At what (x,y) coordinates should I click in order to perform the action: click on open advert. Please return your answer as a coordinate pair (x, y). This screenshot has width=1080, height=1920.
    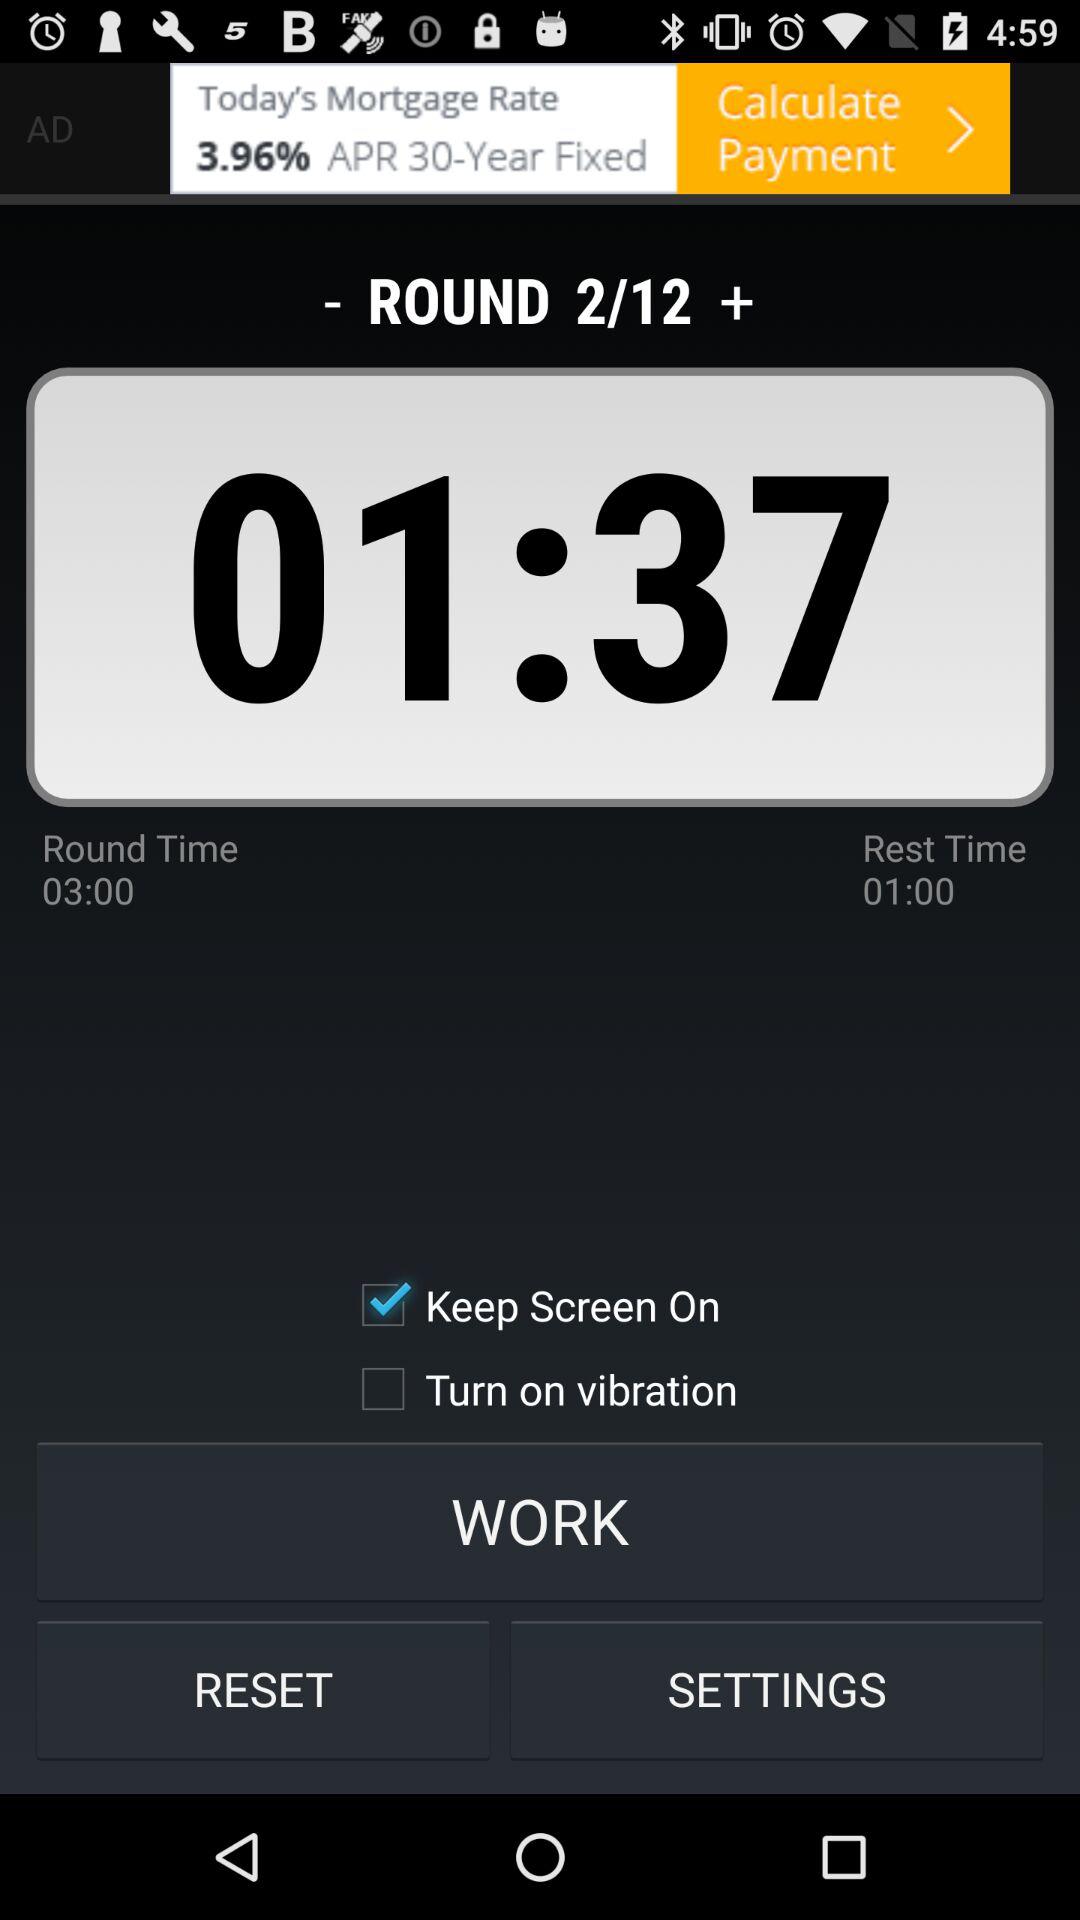
    Looking at the image, I should click on (590, 128).